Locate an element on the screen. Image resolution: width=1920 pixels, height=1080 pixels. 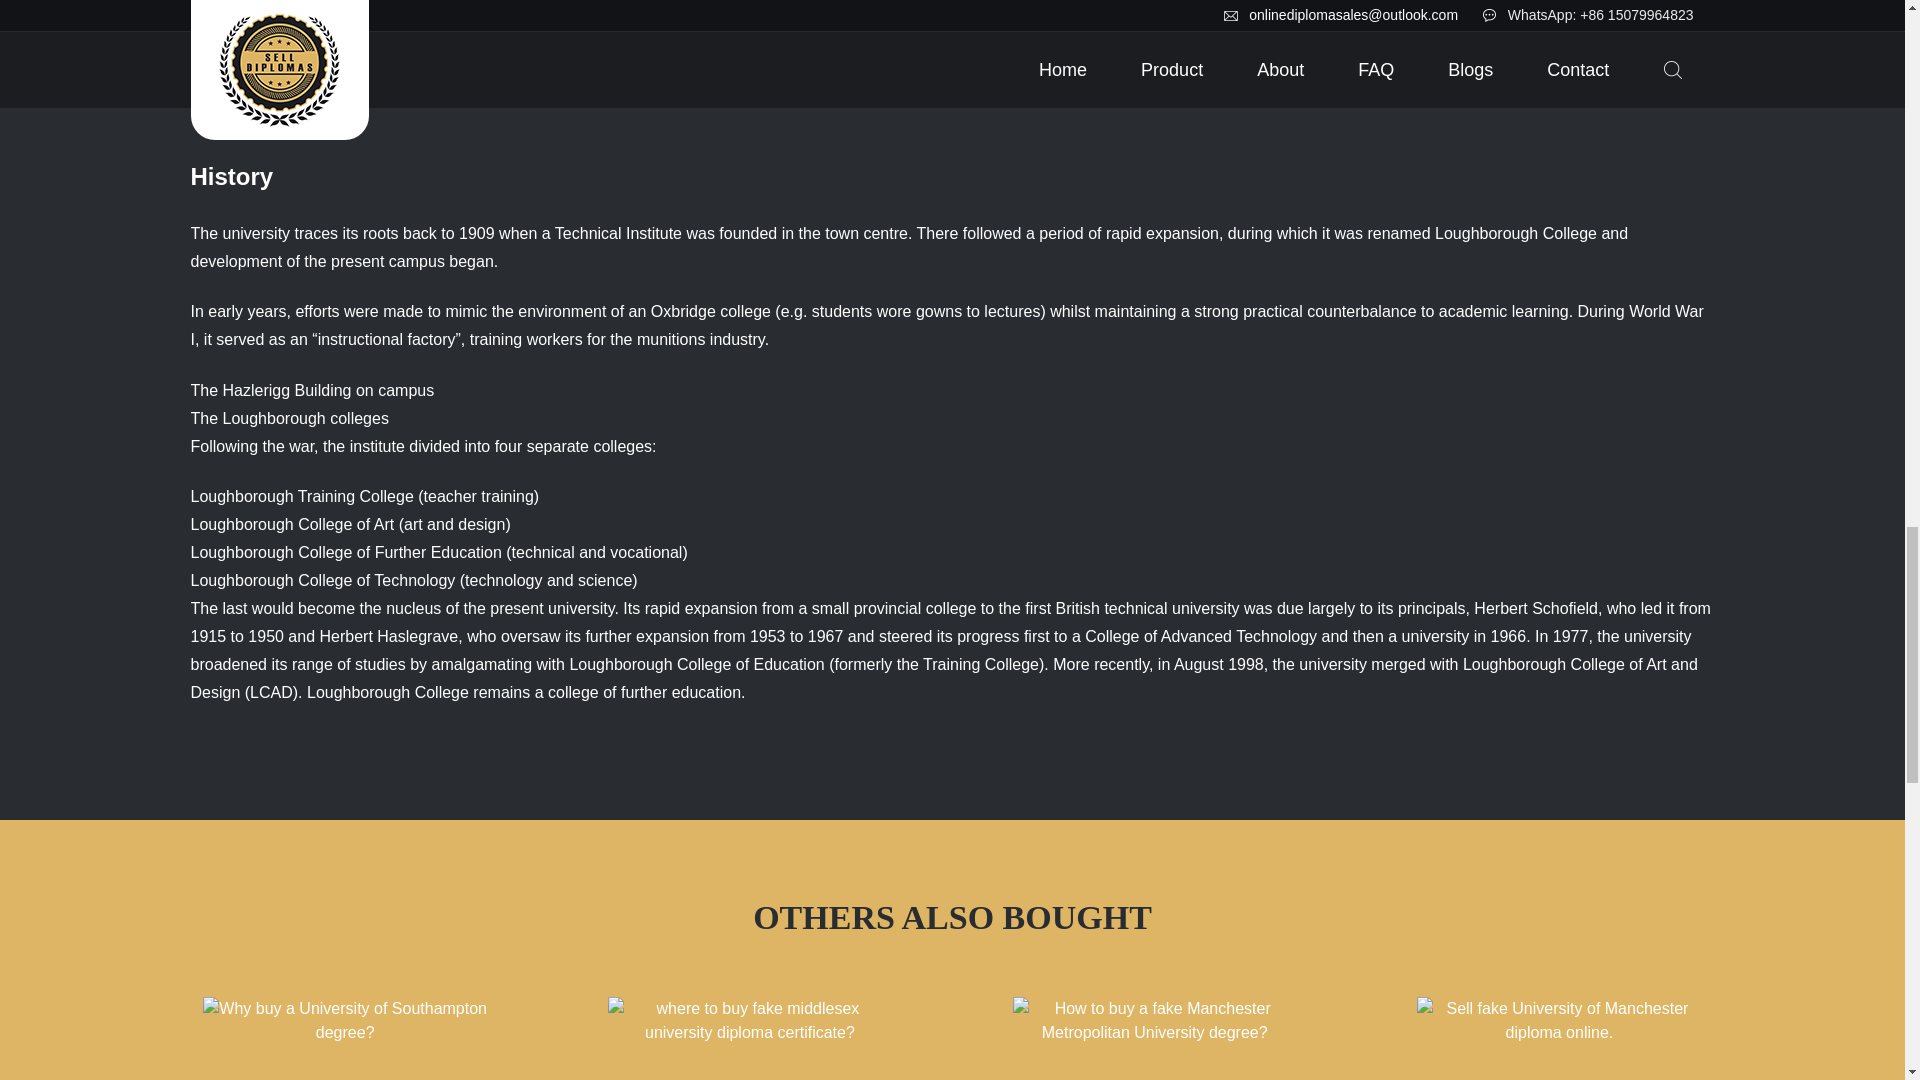
where to buy fake middlesex university diploma certificate? is located at coordinates (750, 1032).